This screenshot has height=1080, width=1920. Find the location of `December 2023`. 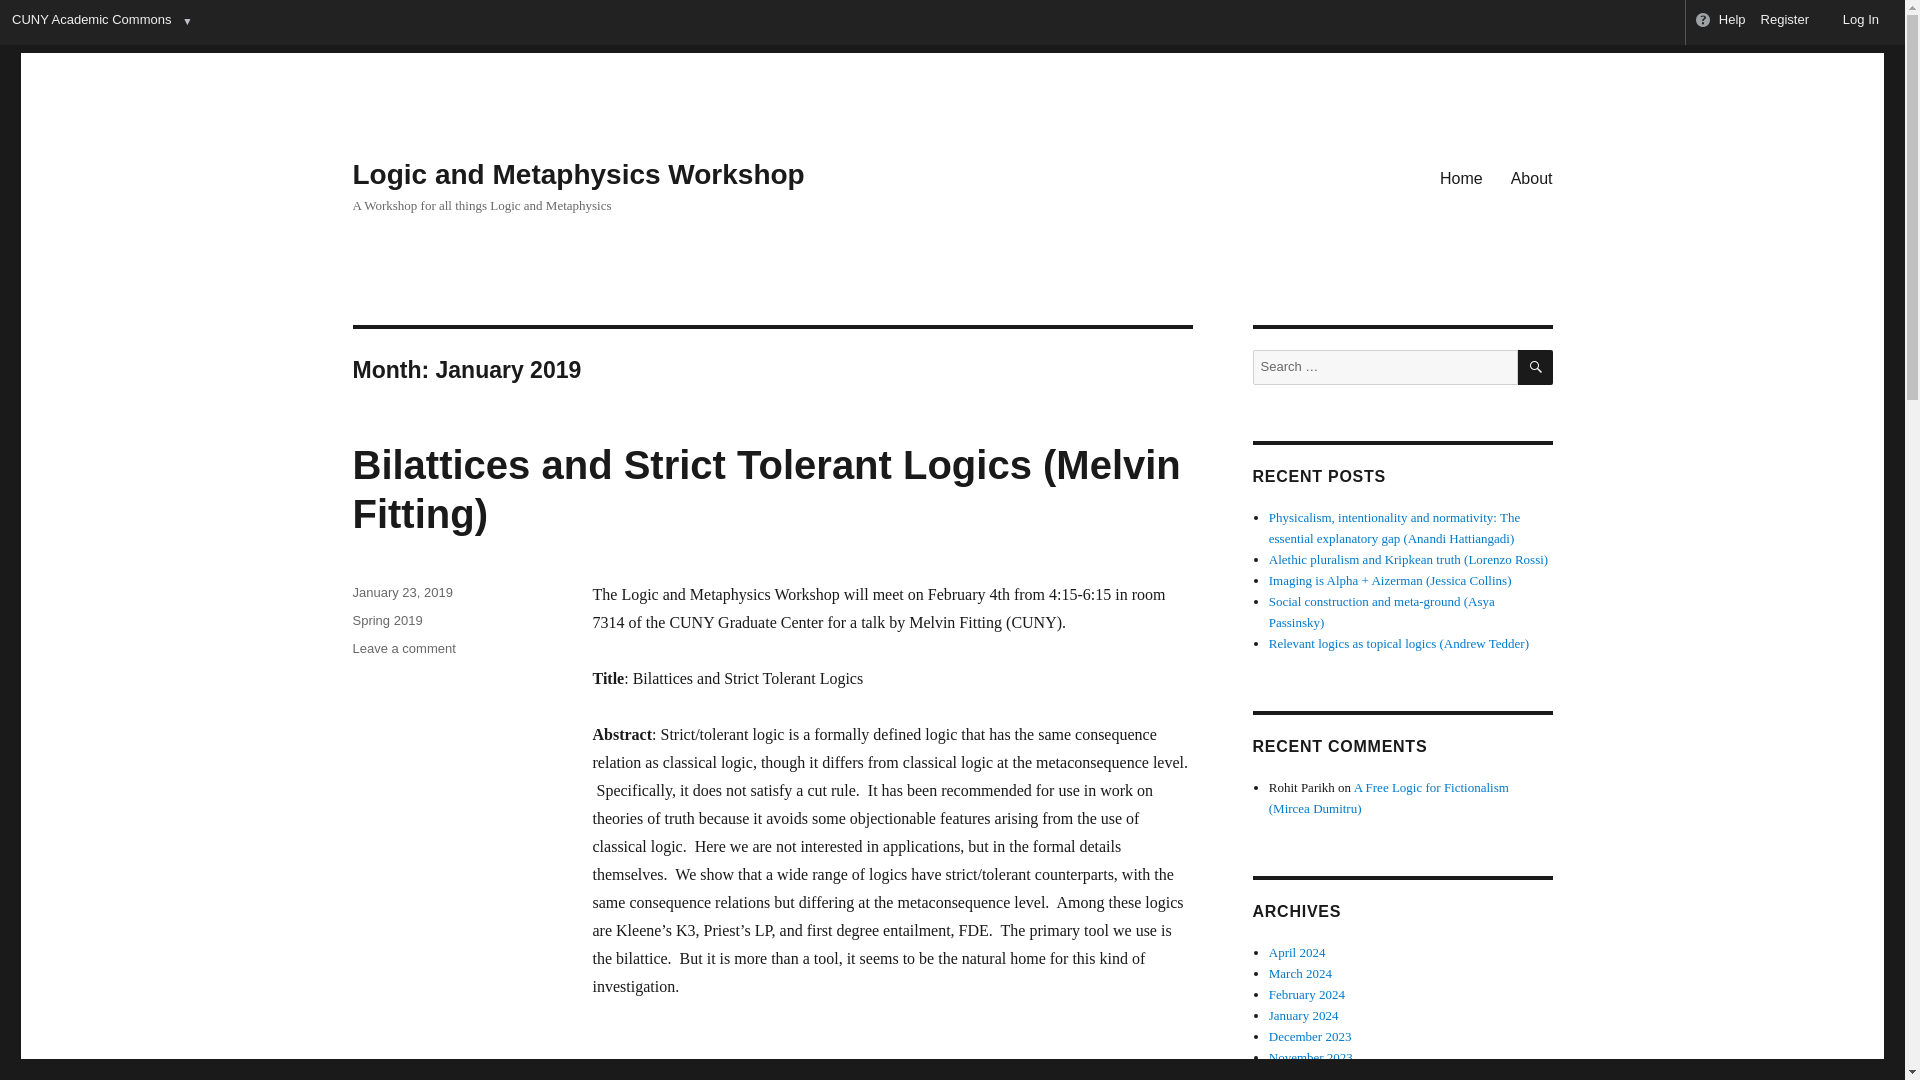

December 2023 is located at coordinates (1310, 1036).